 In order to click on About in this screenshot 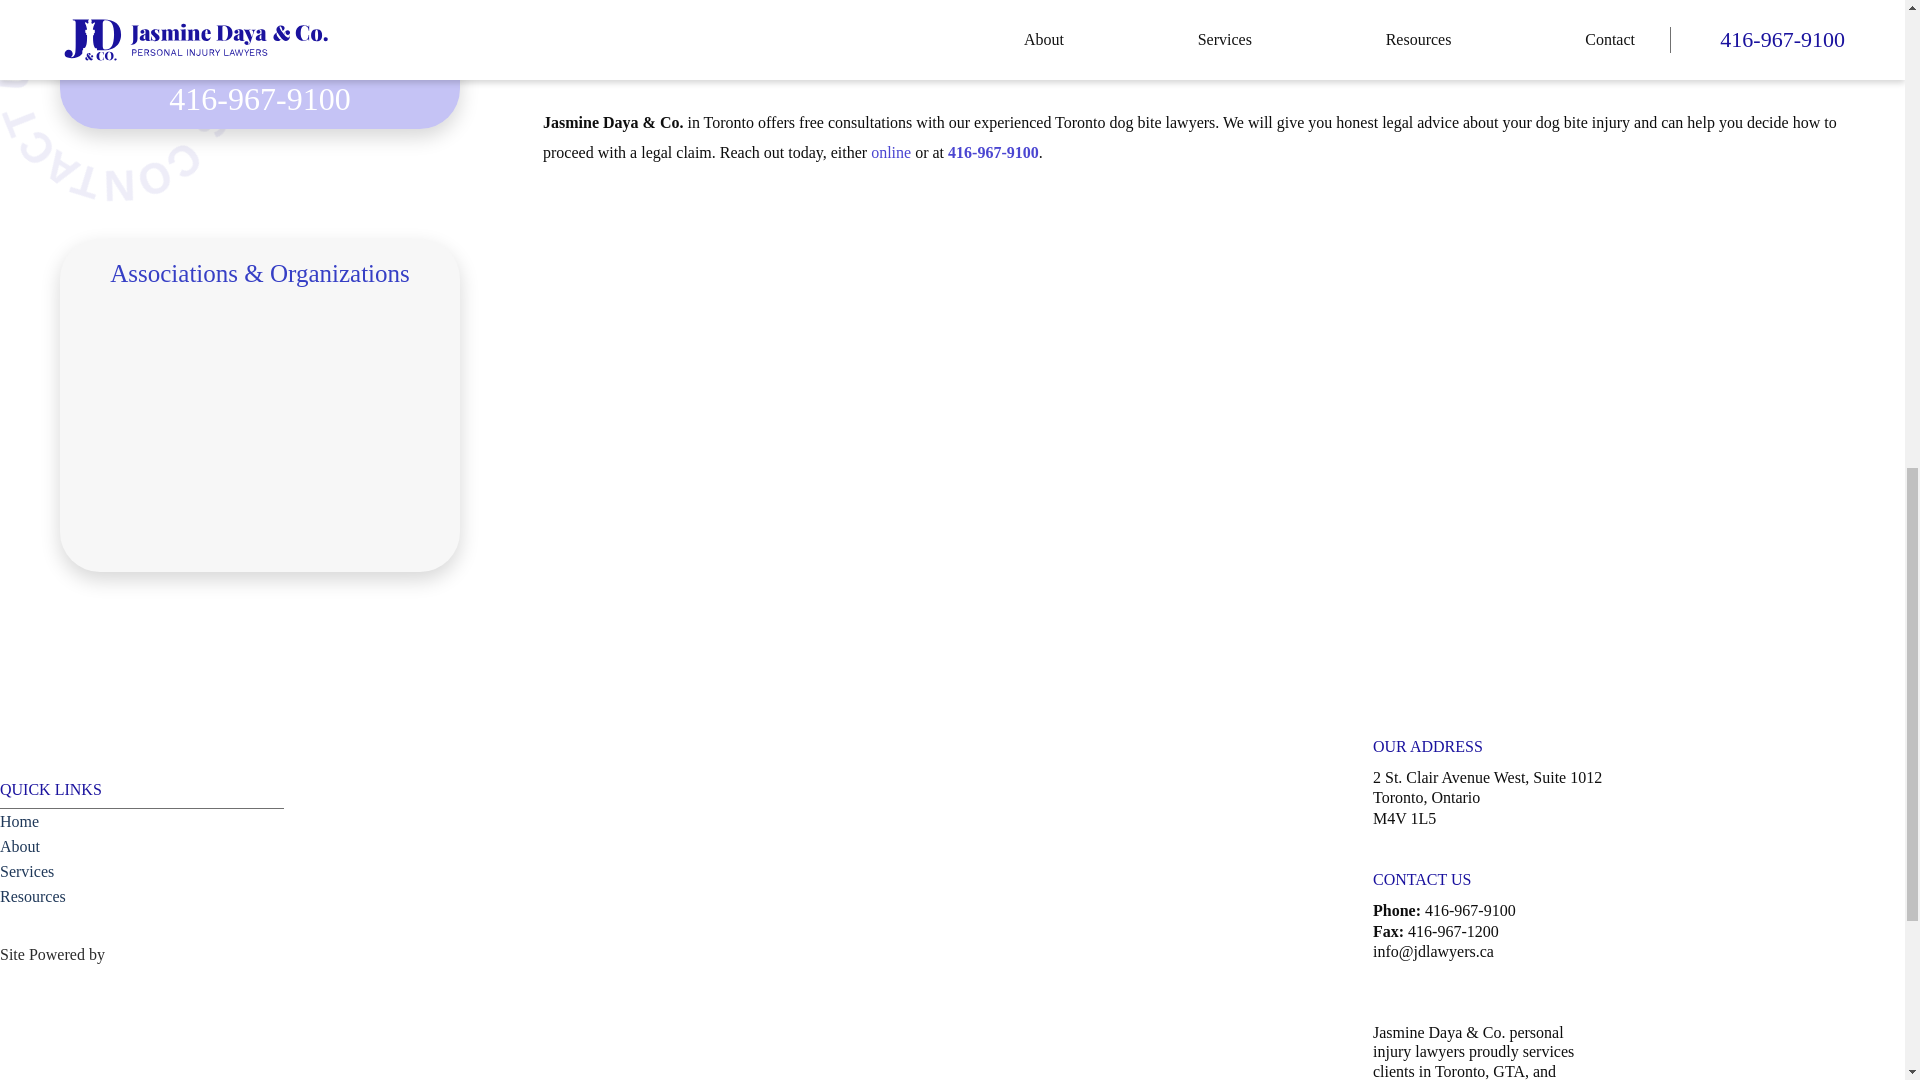, I will do `click(20, 846)`.